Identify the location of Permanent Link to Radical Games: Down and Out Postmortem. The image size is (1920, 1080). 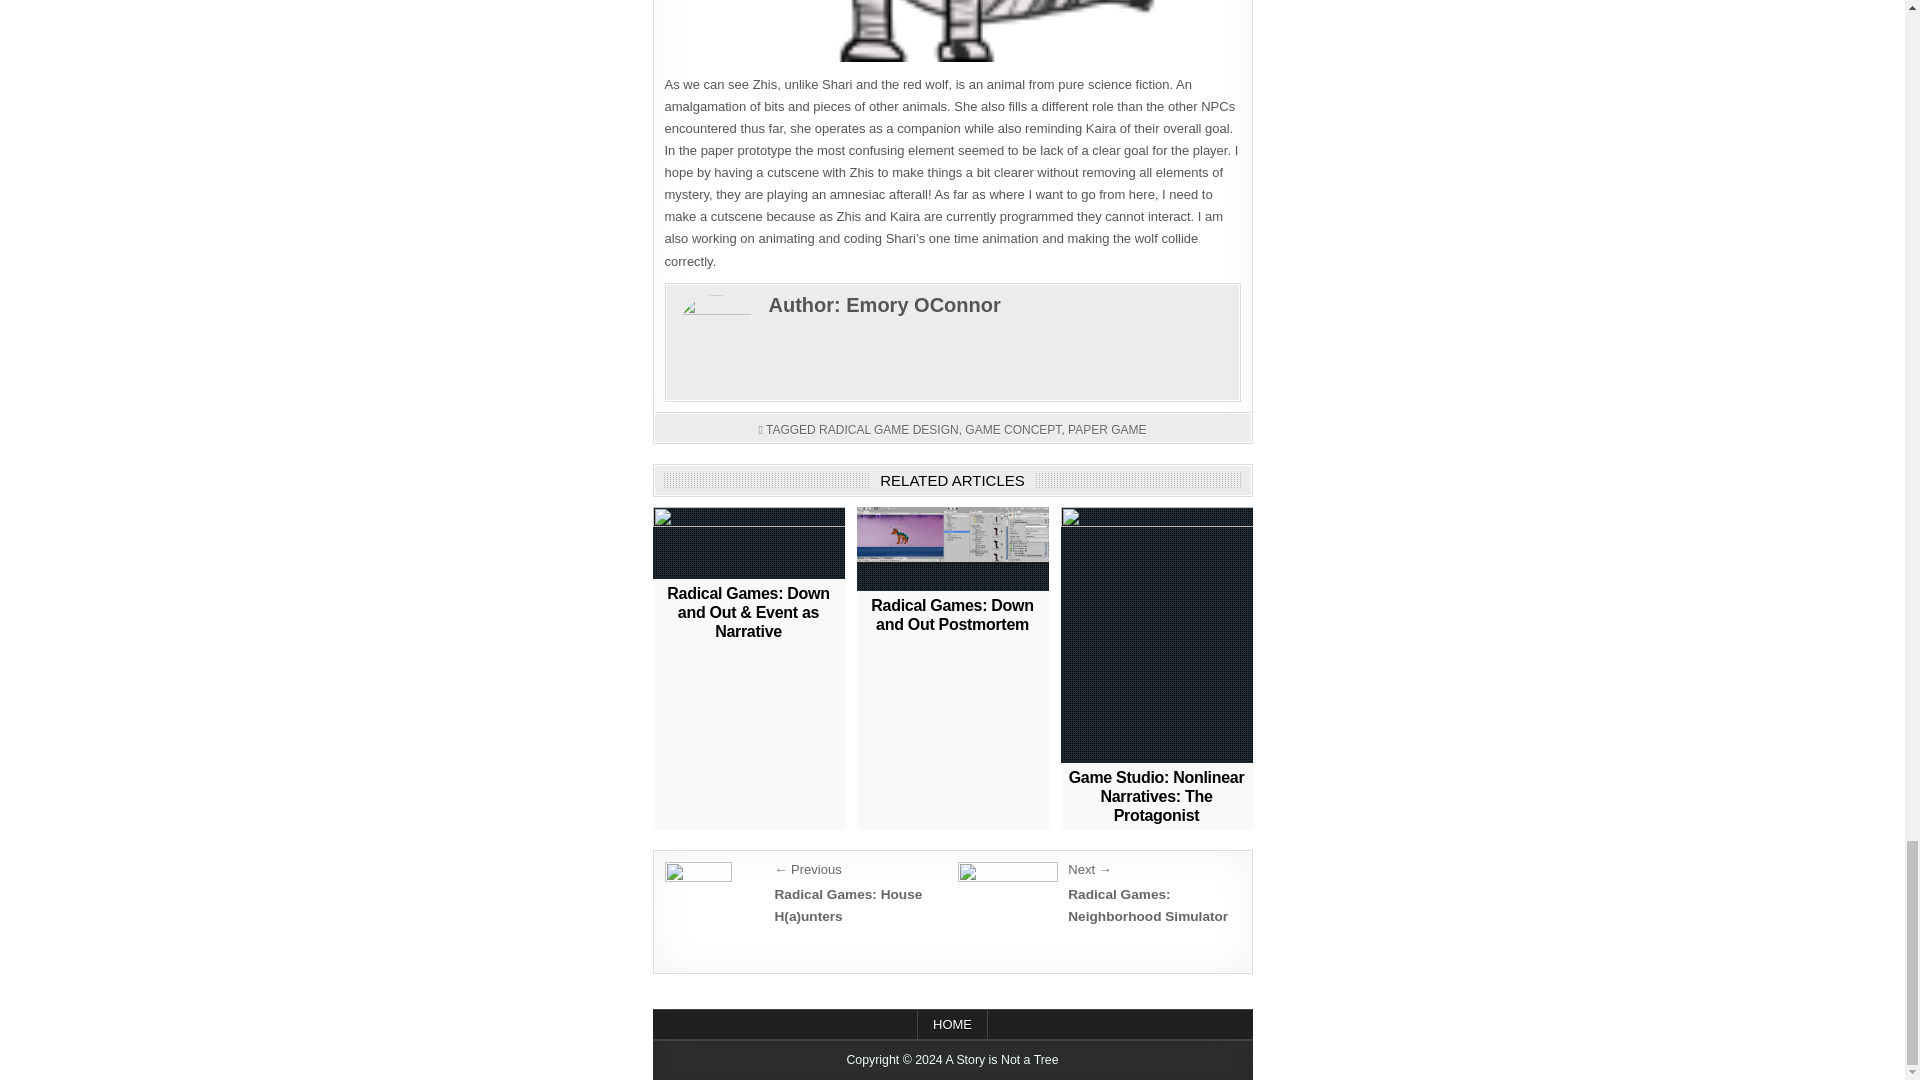
(952, 548).